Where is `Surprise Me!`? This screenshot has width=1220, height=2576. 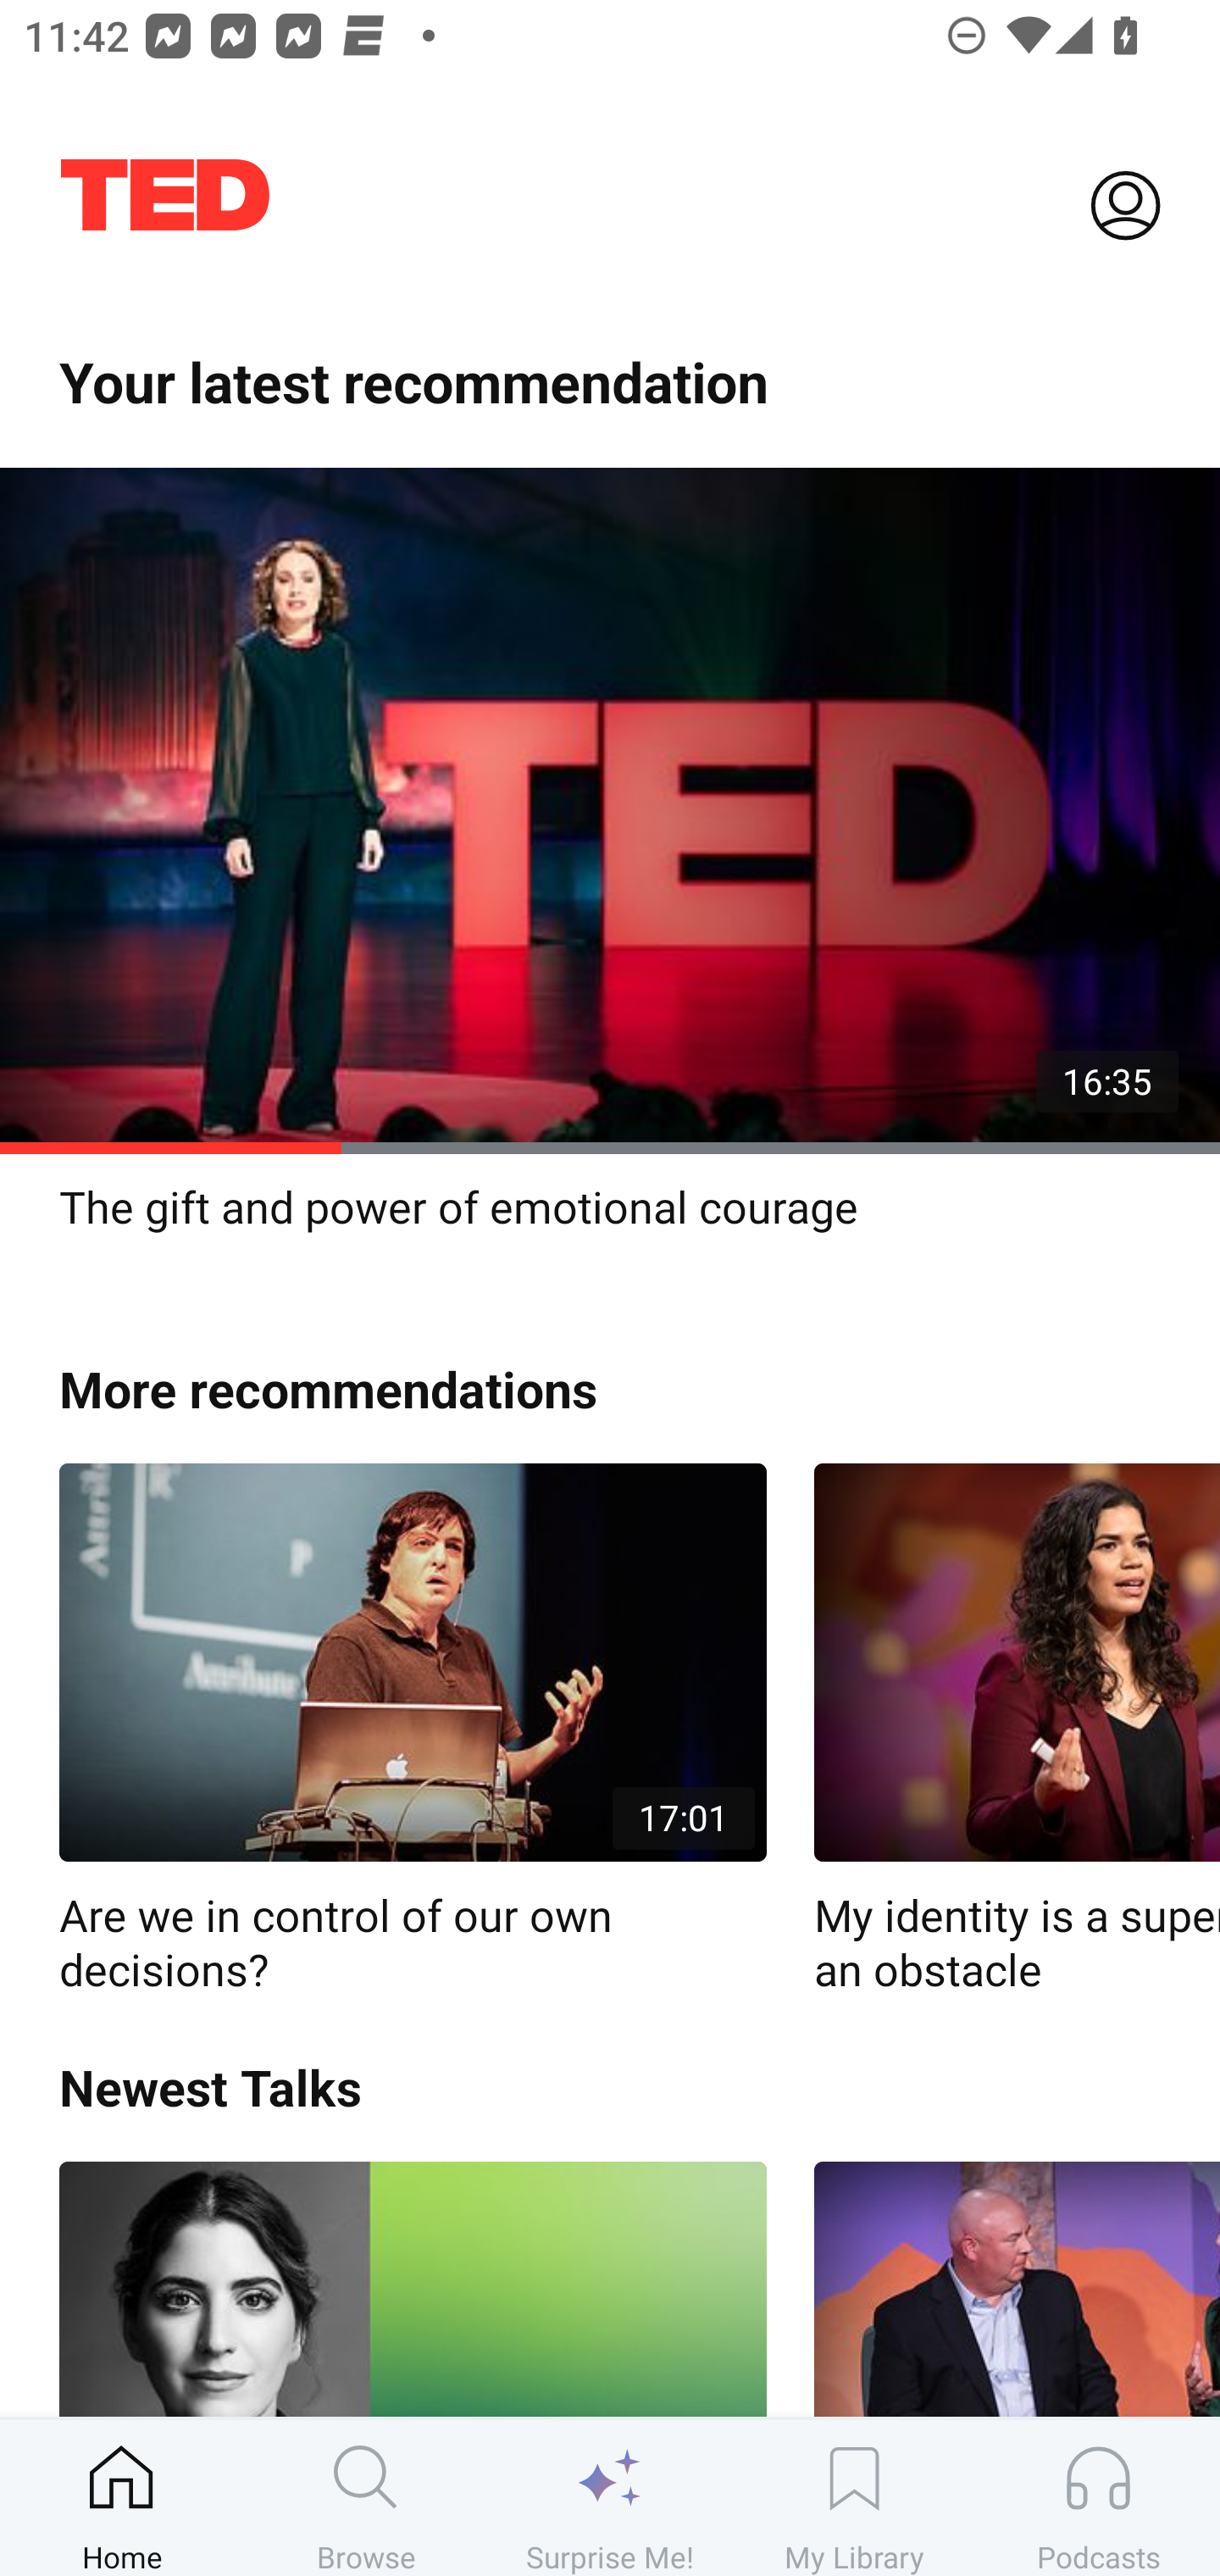
Surprise Me! is located at coordinates (610, 2497).